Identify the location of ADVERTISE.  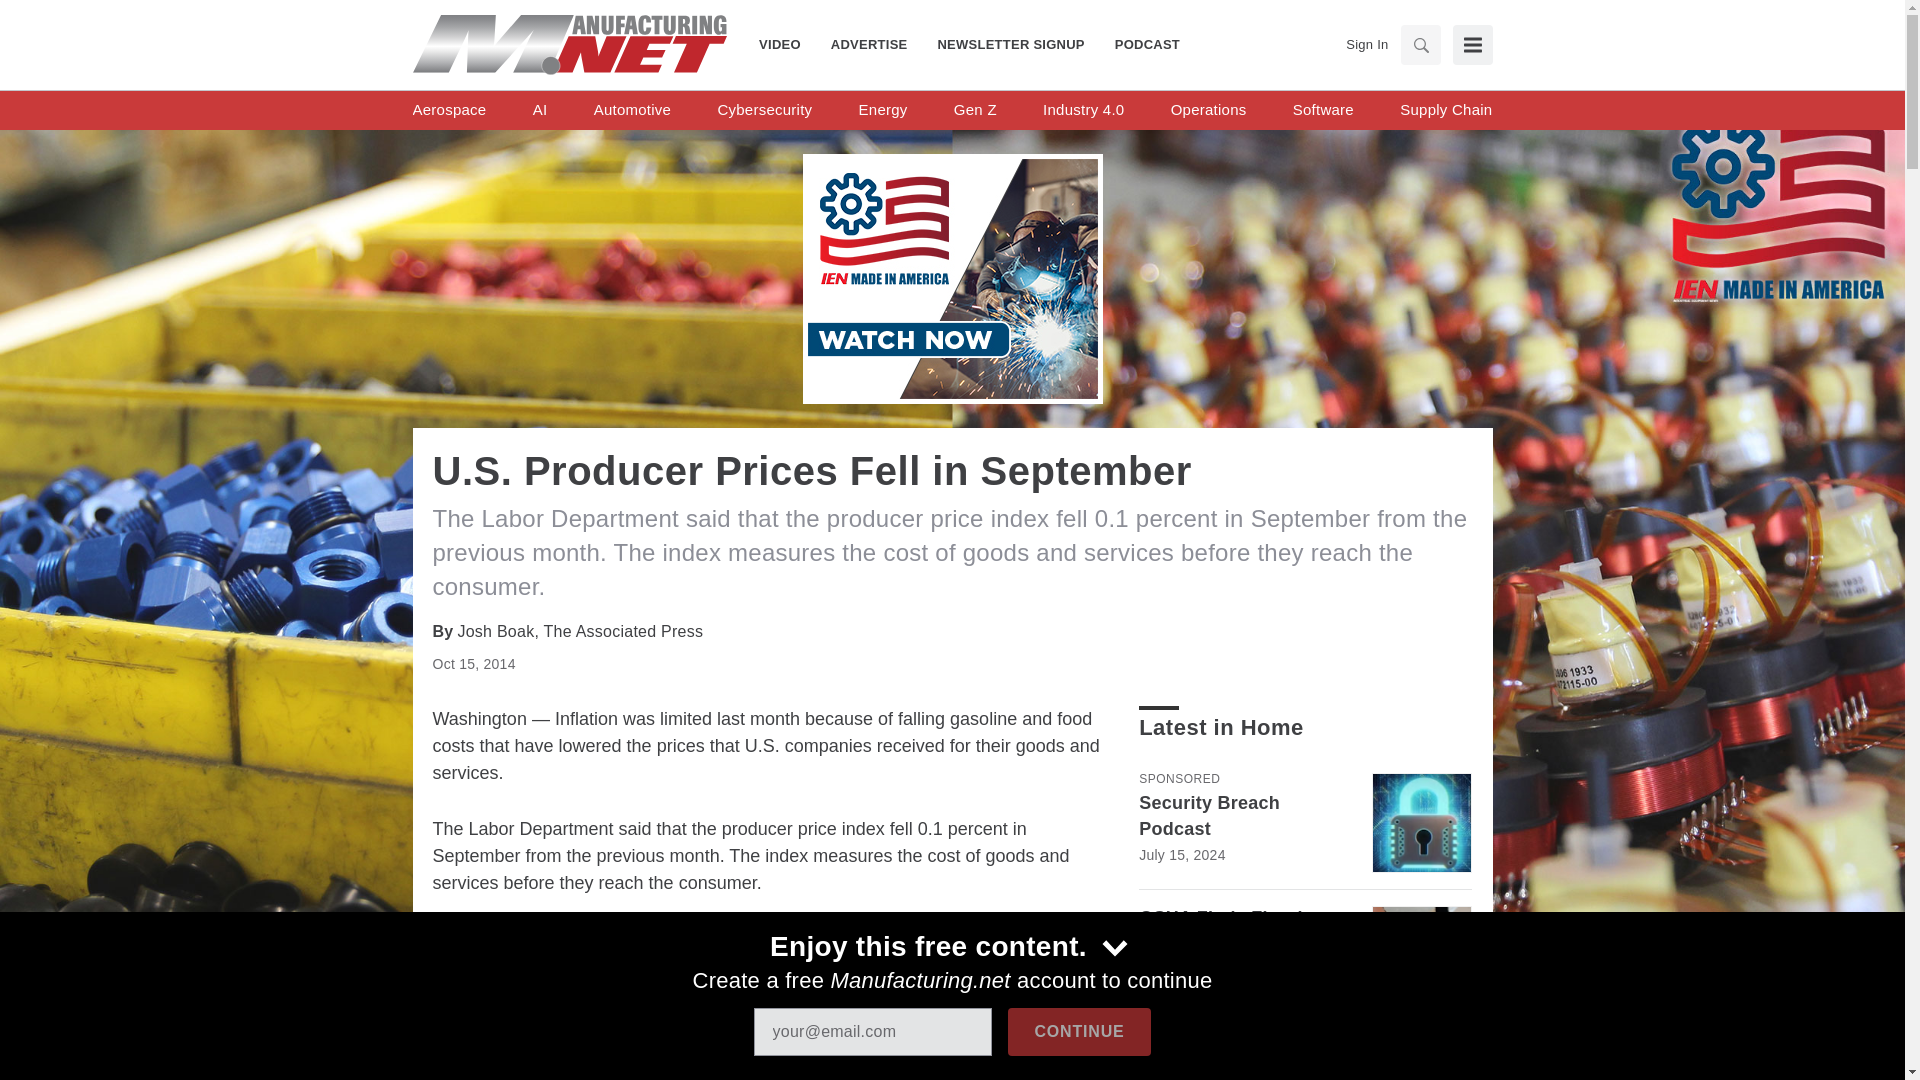
(870, 44).